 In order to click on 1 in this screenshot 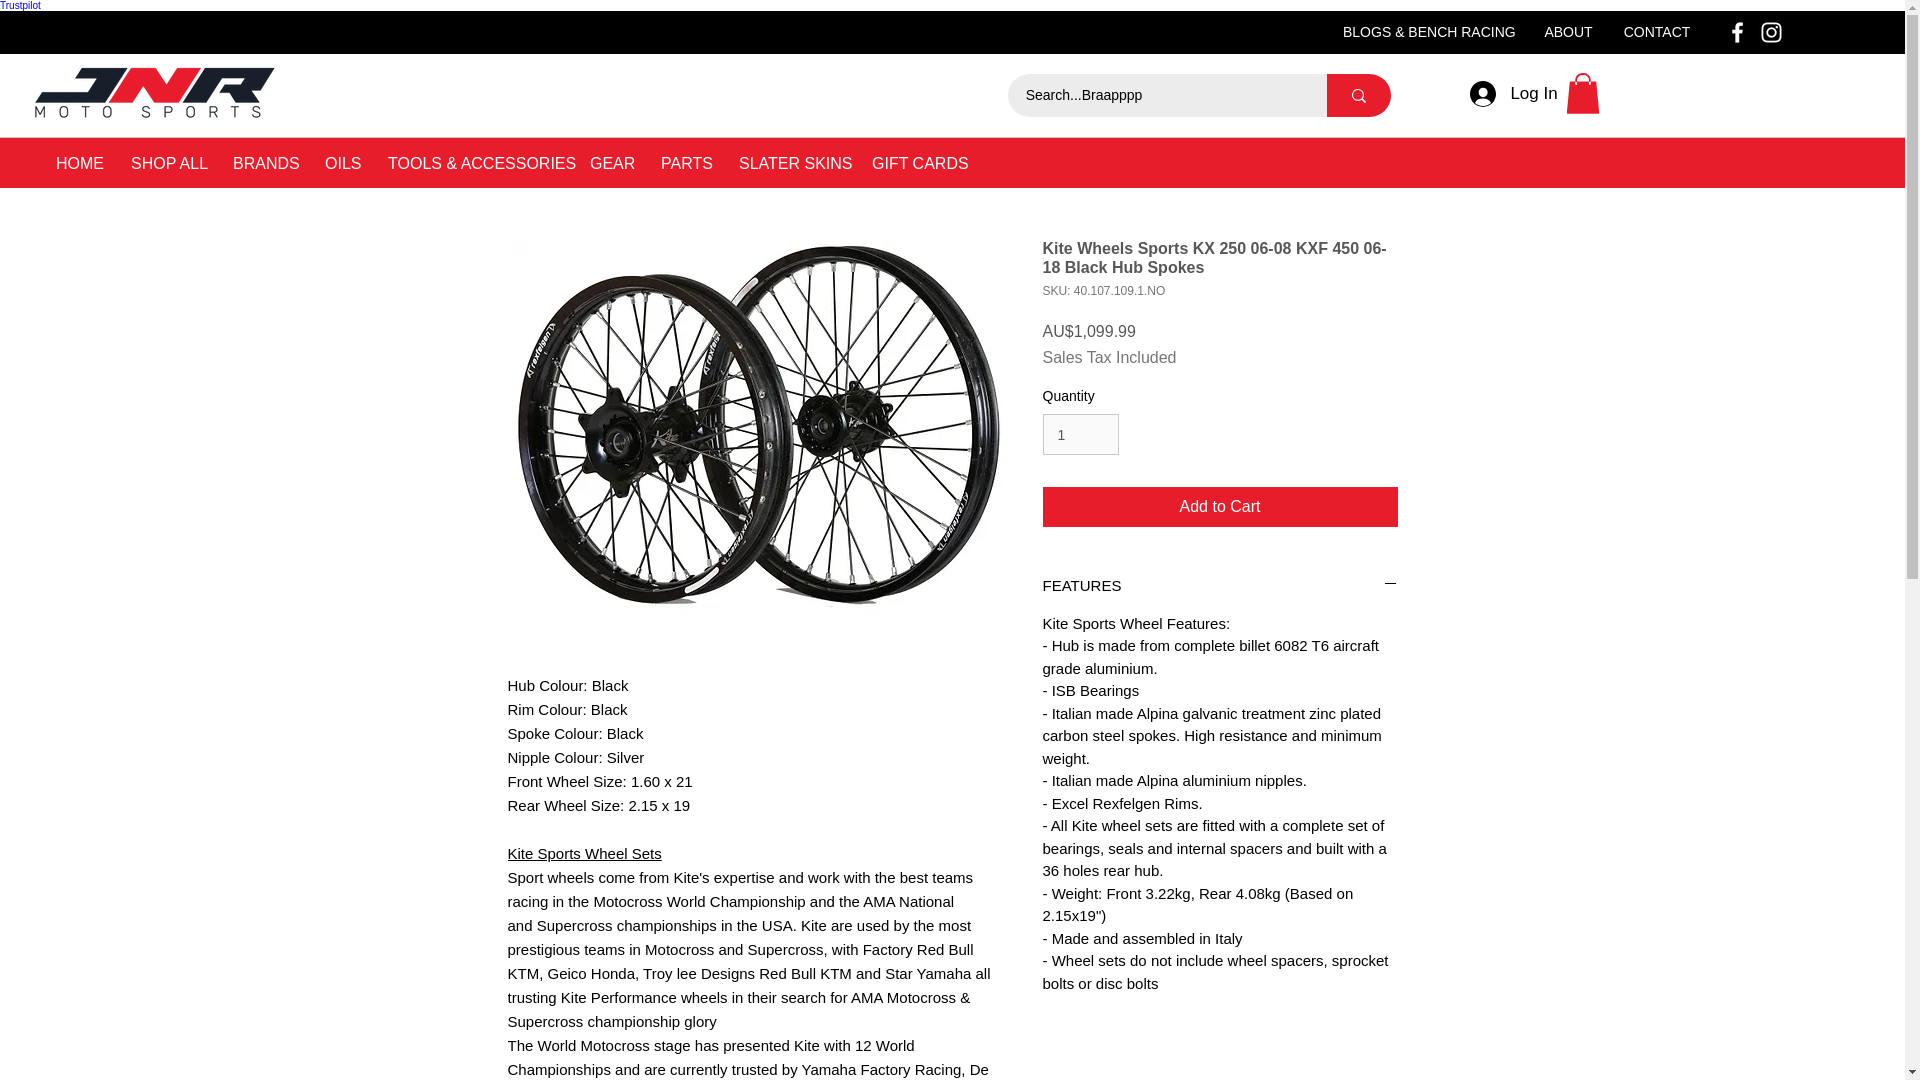, I will do `click(1080, 434)`.